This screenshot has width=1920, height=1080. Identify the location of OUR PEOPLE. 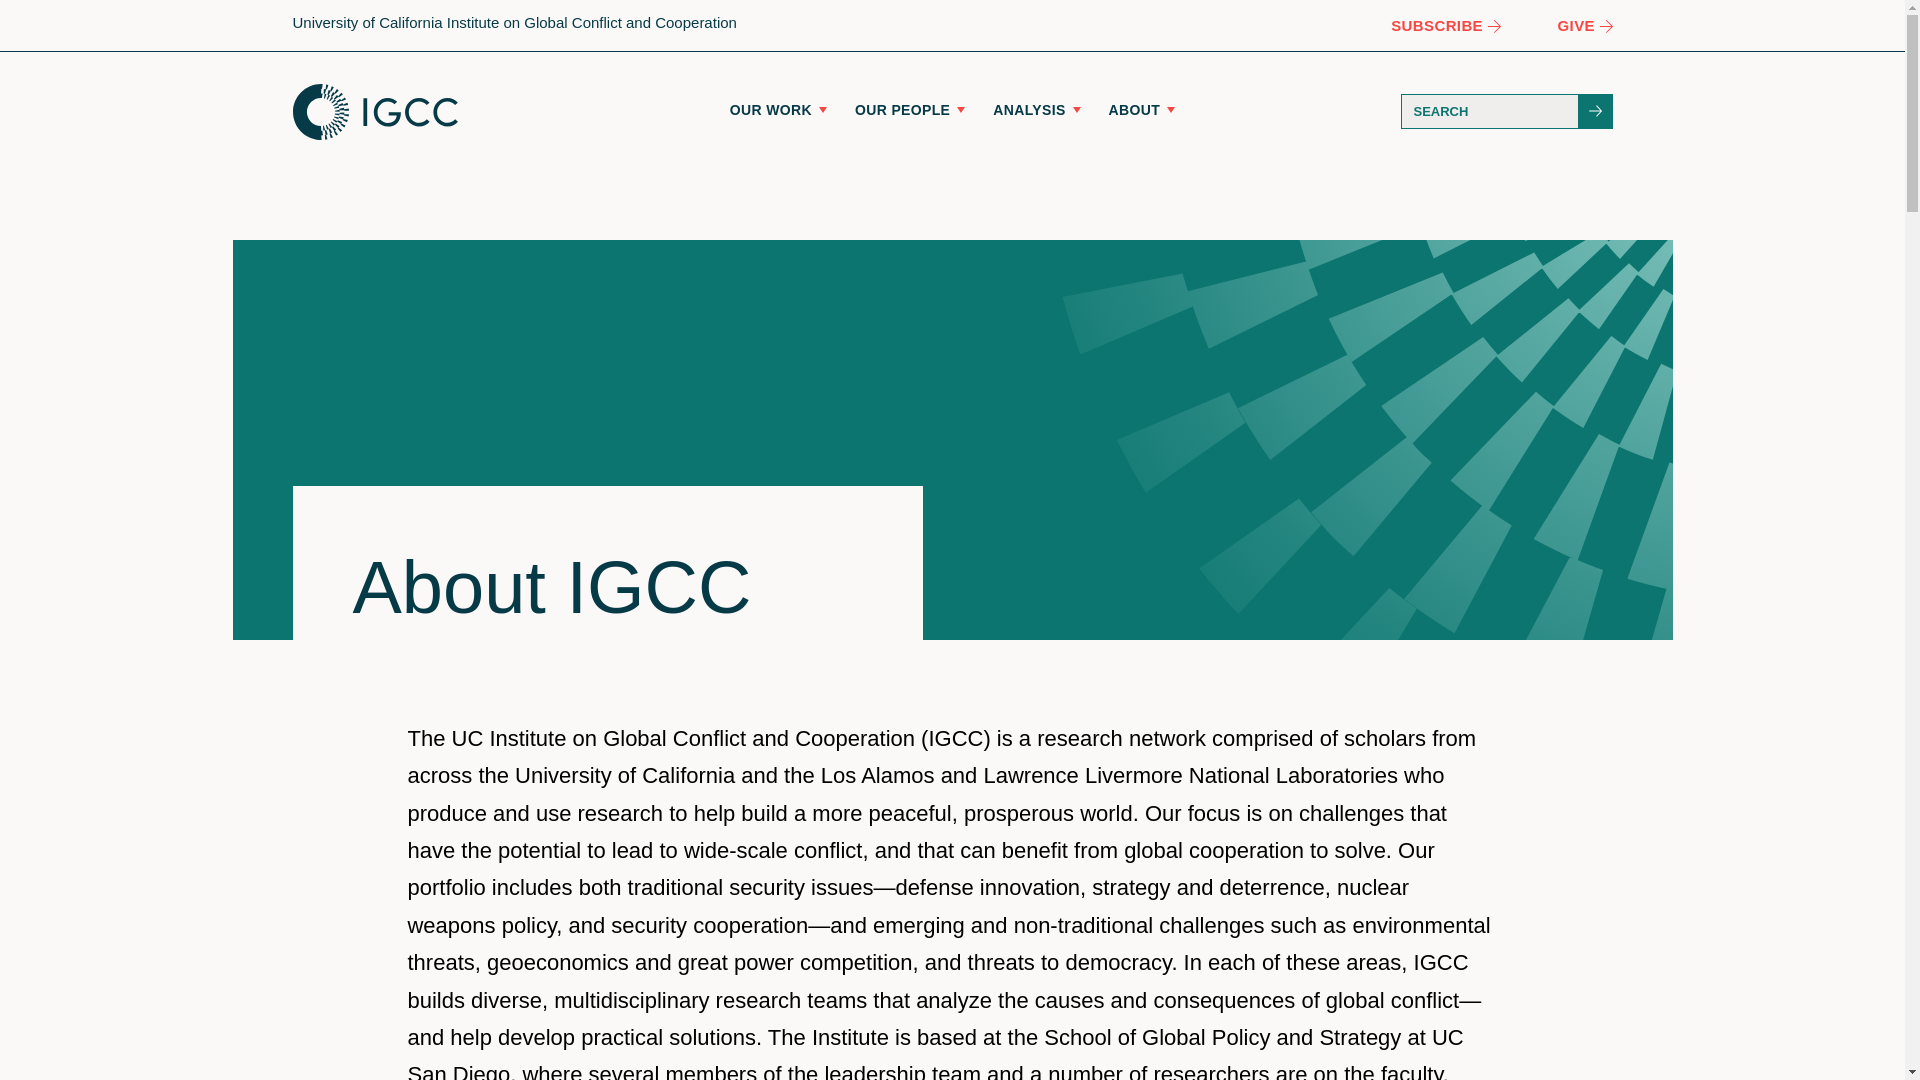
(910, 109).